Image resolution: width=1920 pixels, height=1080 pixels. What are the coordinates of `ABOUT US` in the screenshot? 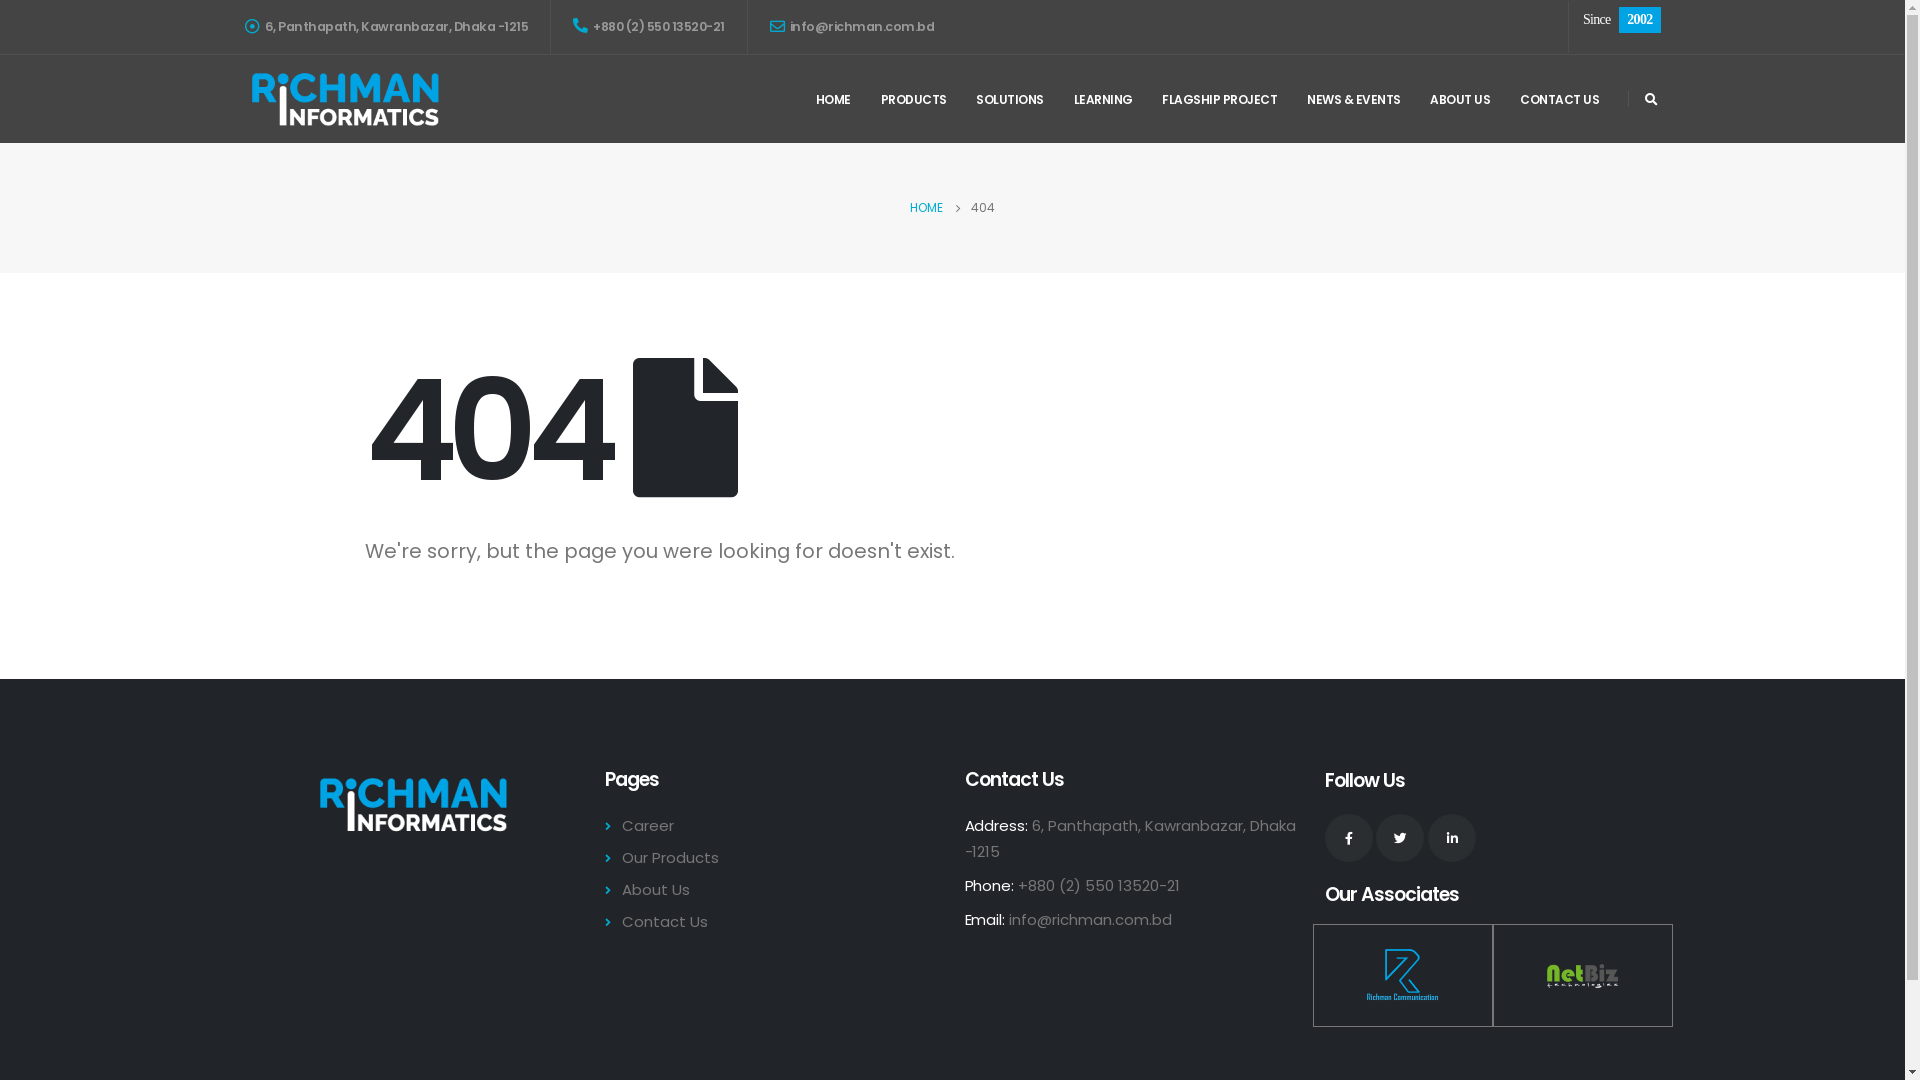 It's located at (1460, 99).